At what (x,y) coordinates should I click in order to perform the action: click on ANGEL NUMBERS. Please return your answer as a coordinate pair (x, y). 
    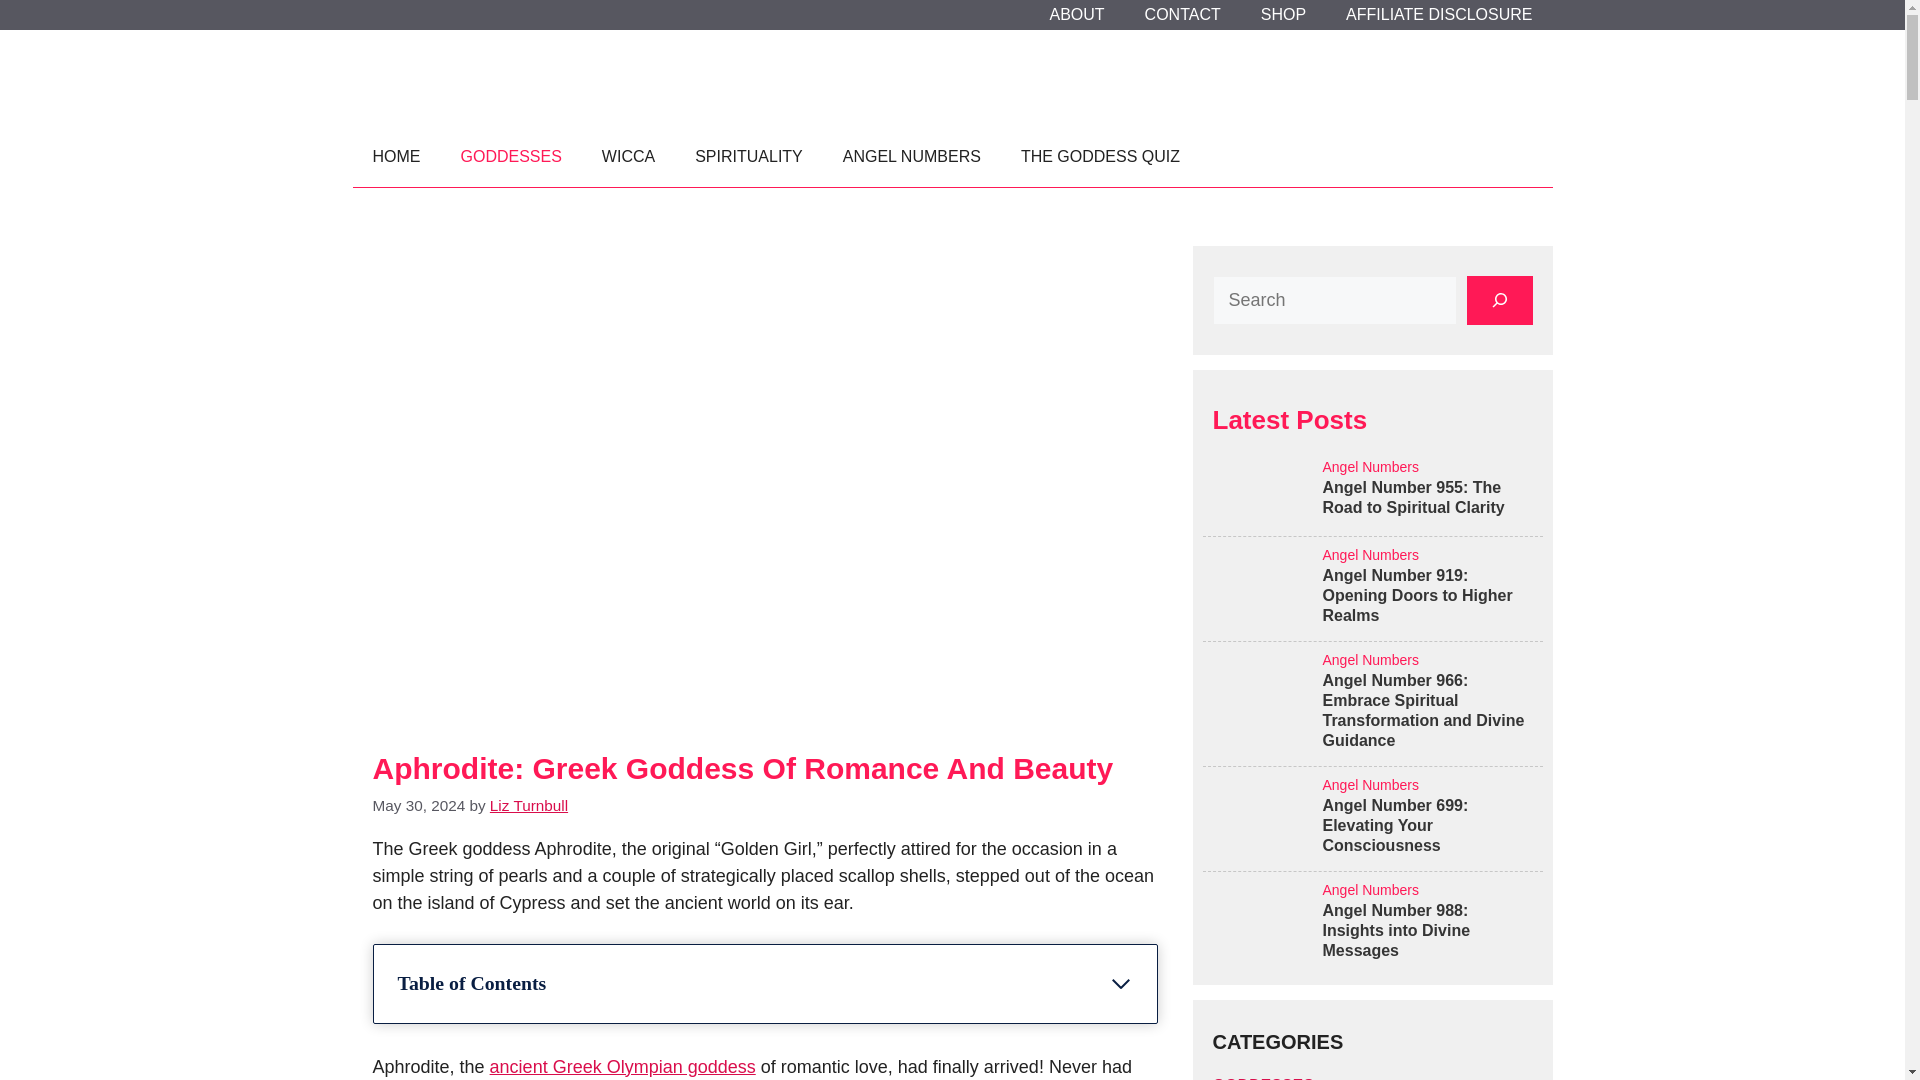
    Looking at the image, I should click on (912, 156).